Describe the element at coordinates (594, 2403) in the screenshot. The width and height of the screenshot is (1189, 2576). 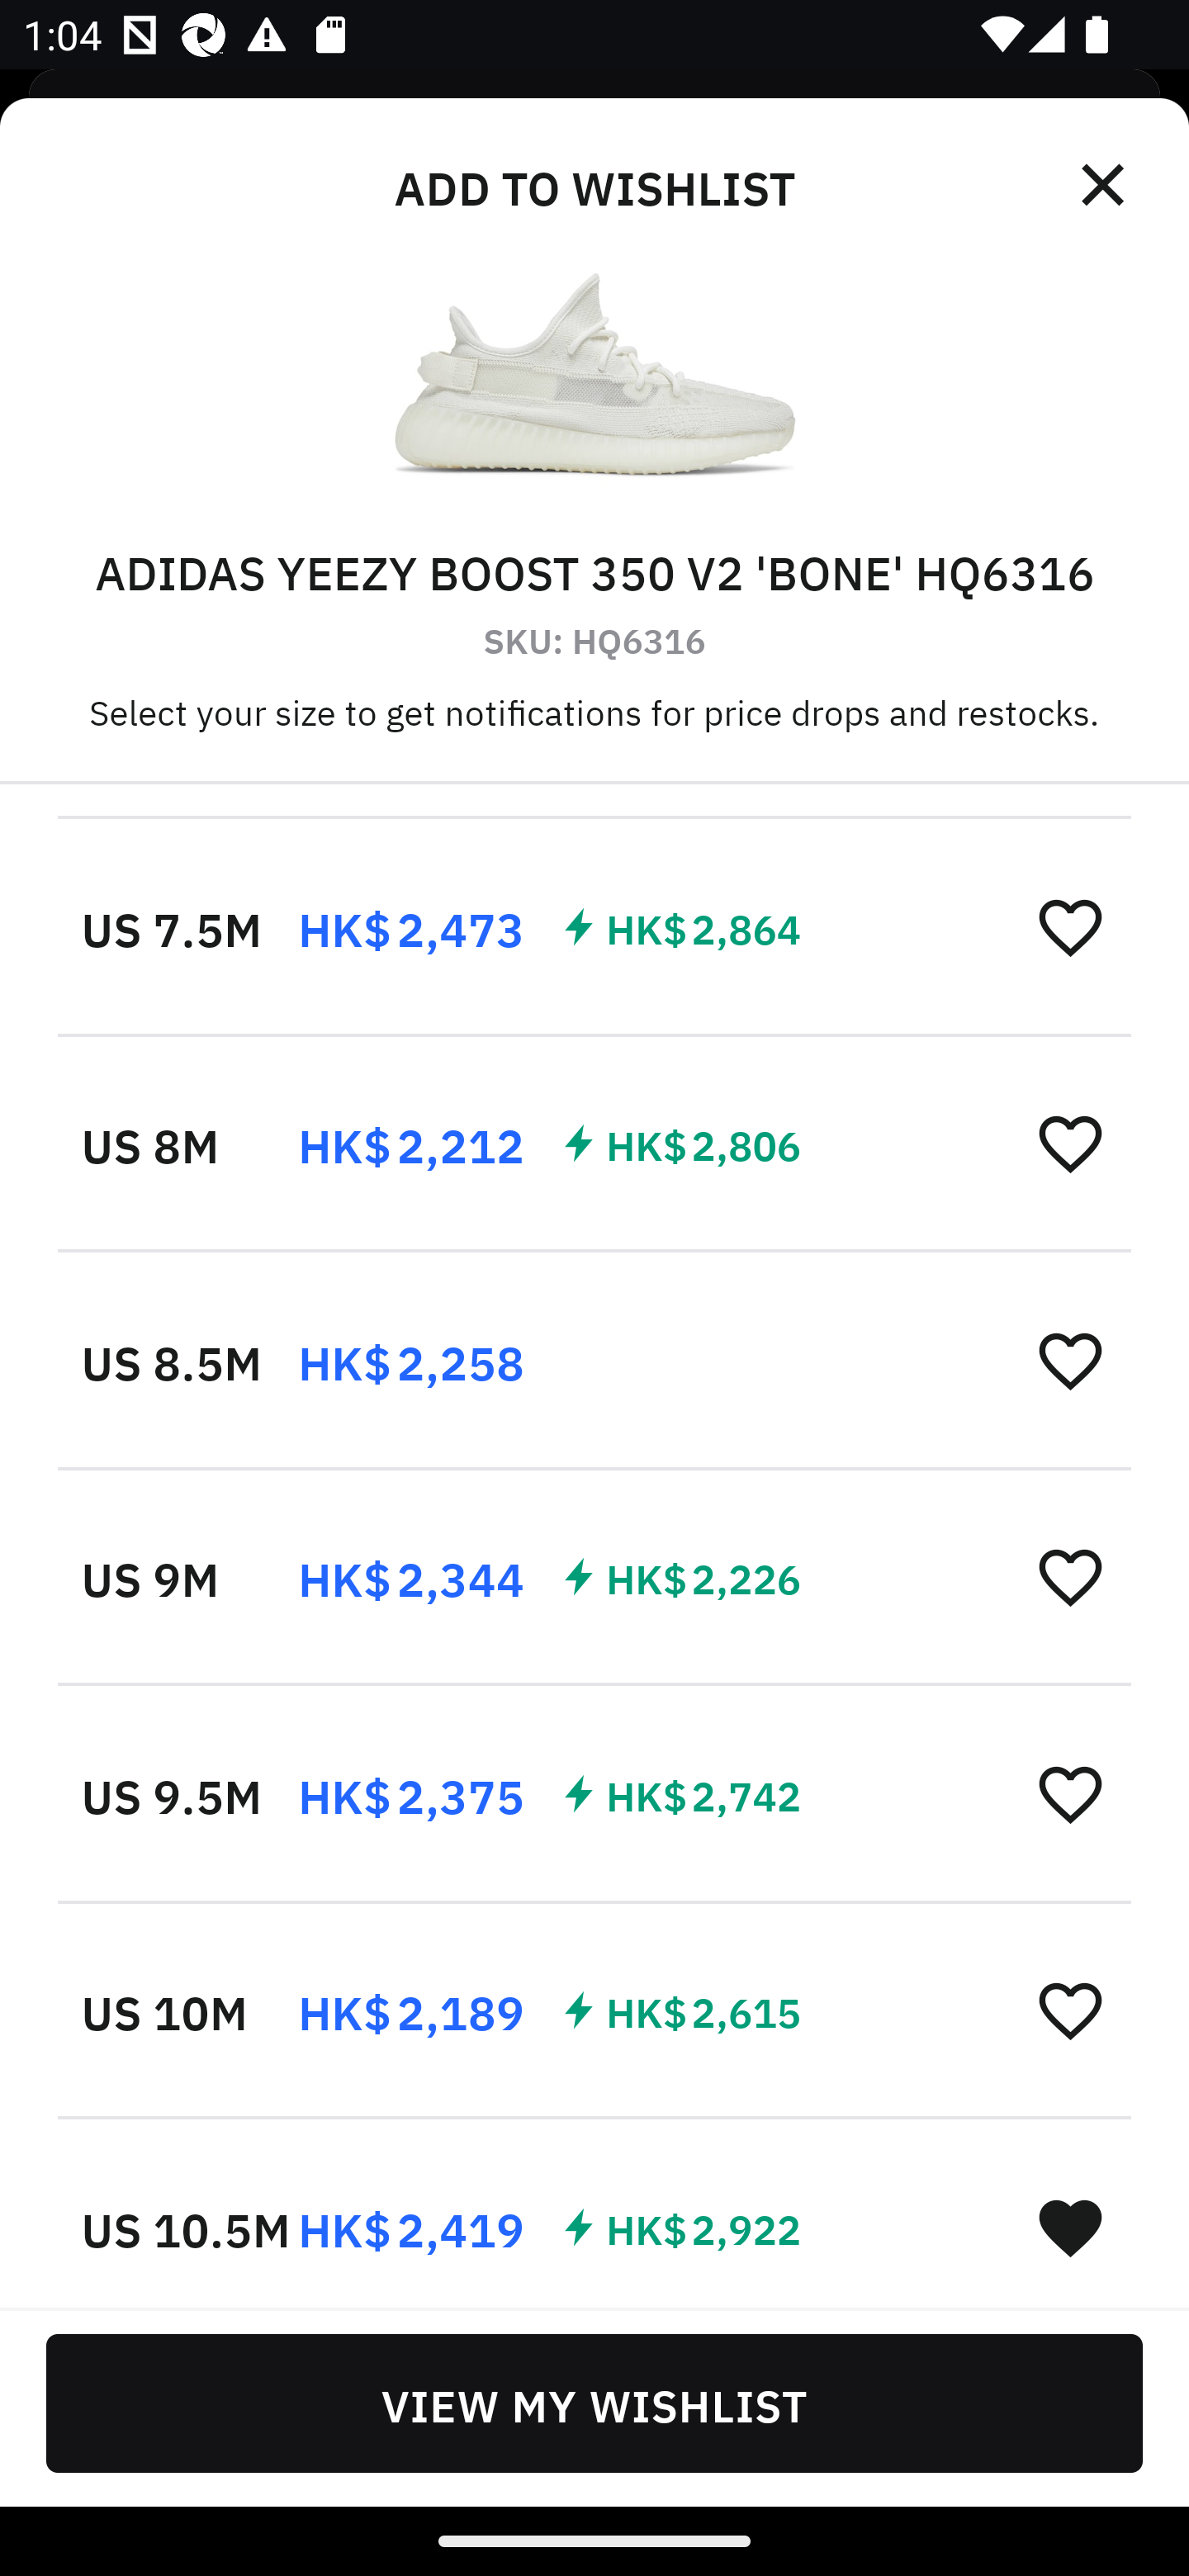
I see `VIEW MY WISHLIST` at that location.